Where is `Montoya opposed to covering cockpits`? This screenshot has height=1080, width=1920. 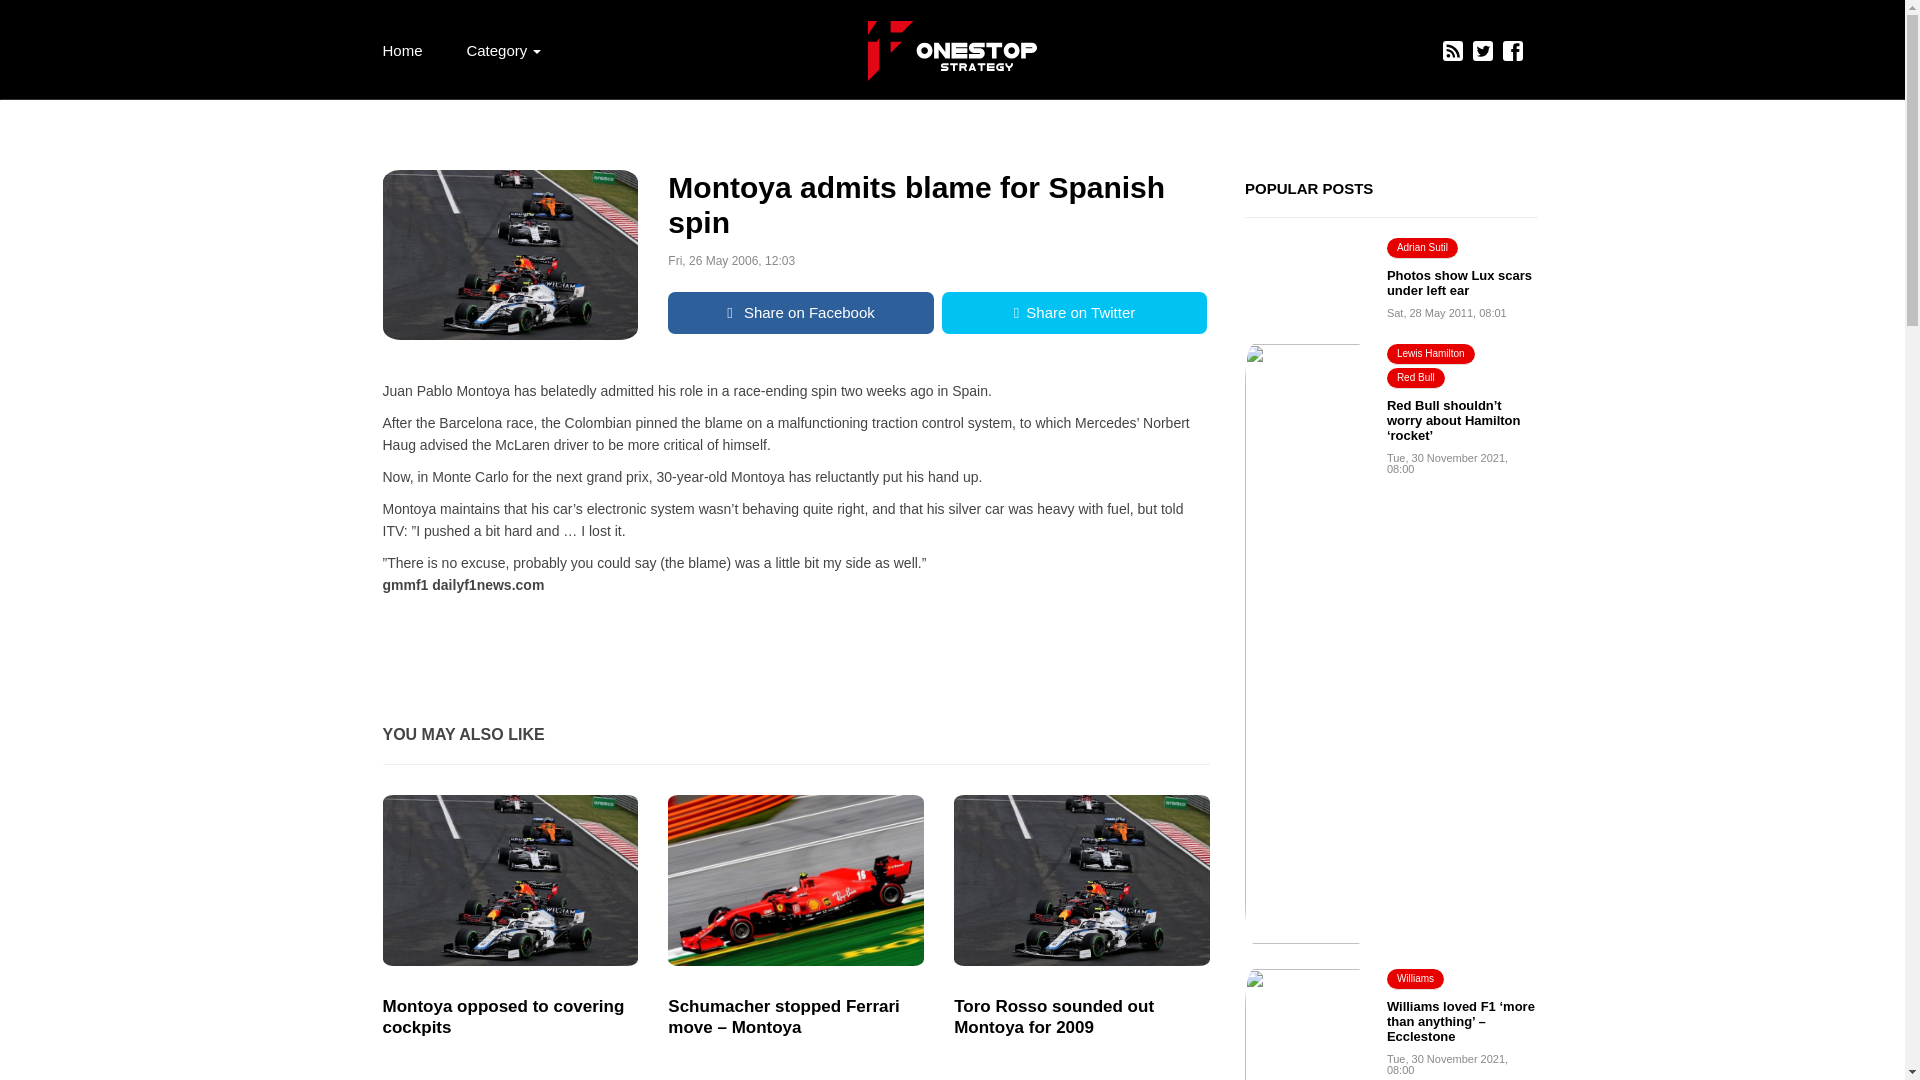 Montoya opposed to covering cockpits is located at coordinates (510, 1016).